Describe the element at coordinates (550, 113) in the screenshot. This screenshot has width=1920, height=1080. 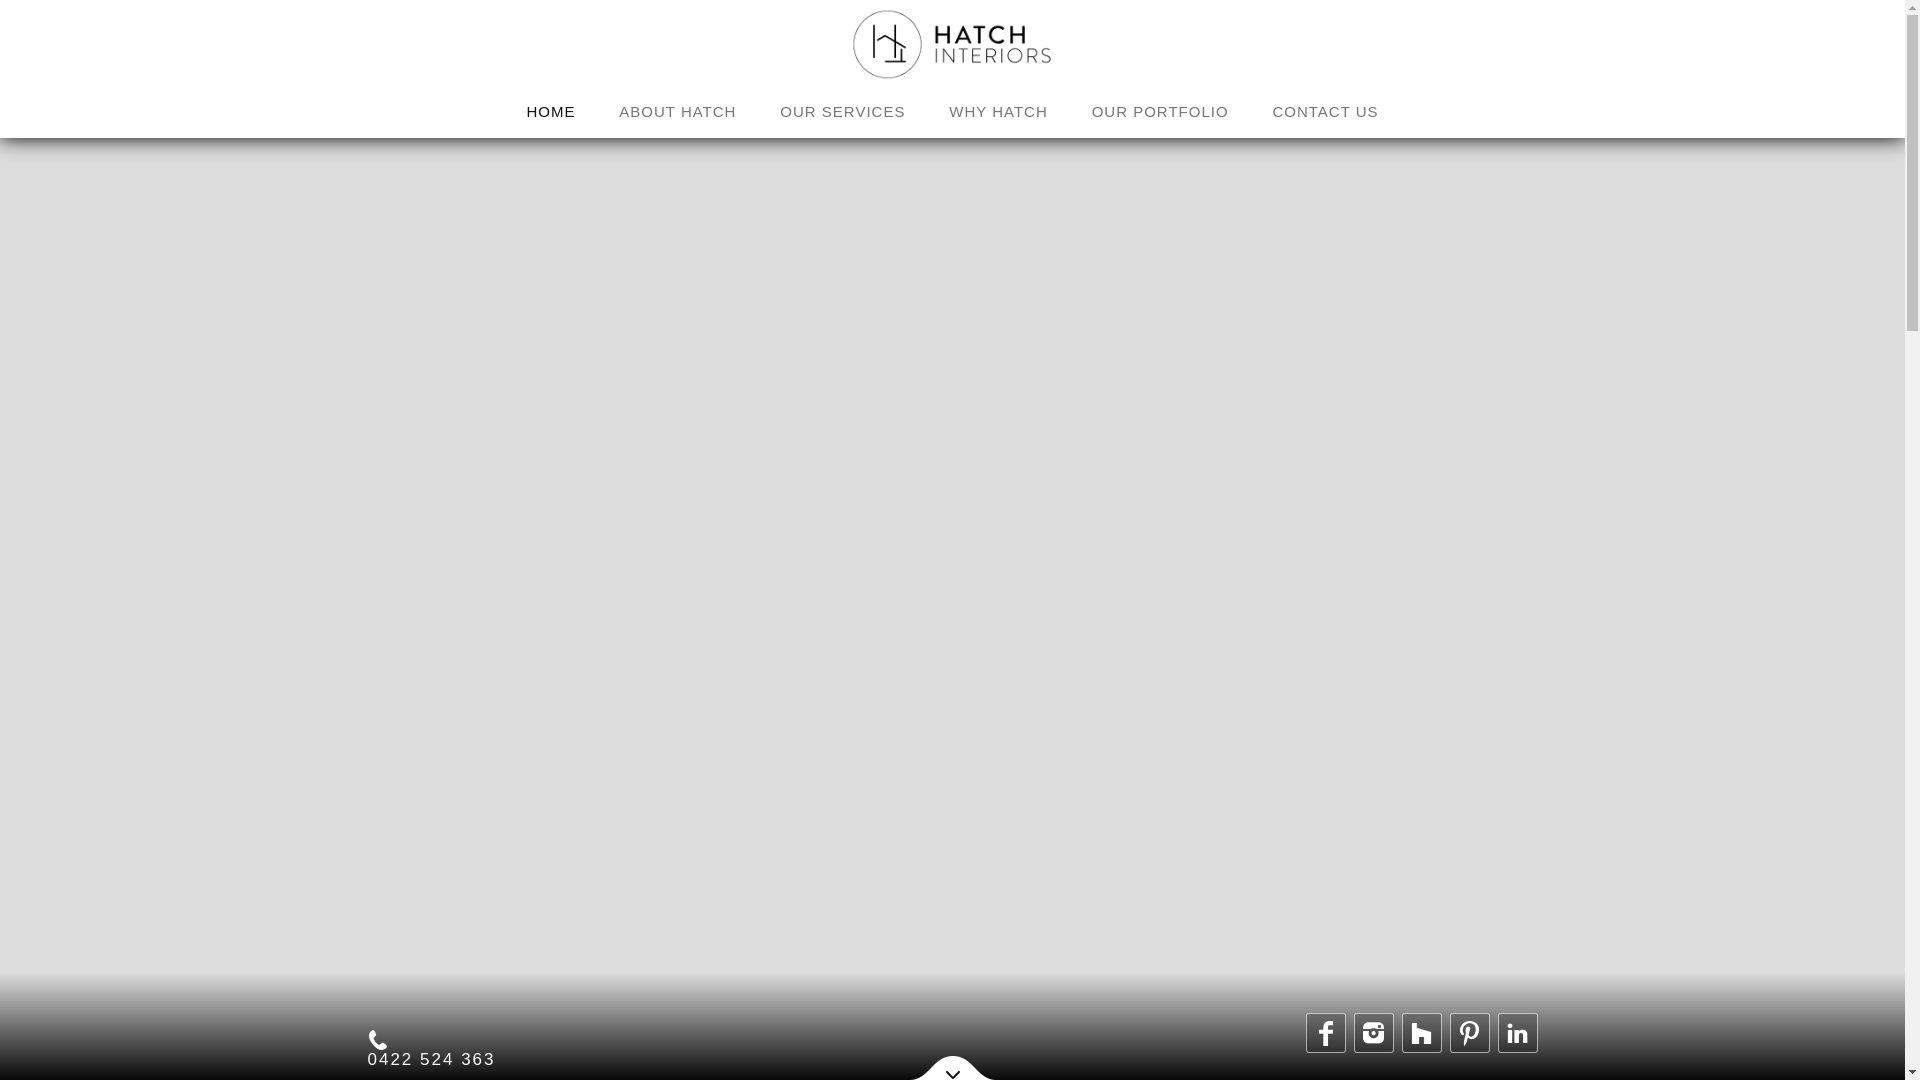
I see `HOME` at that location.